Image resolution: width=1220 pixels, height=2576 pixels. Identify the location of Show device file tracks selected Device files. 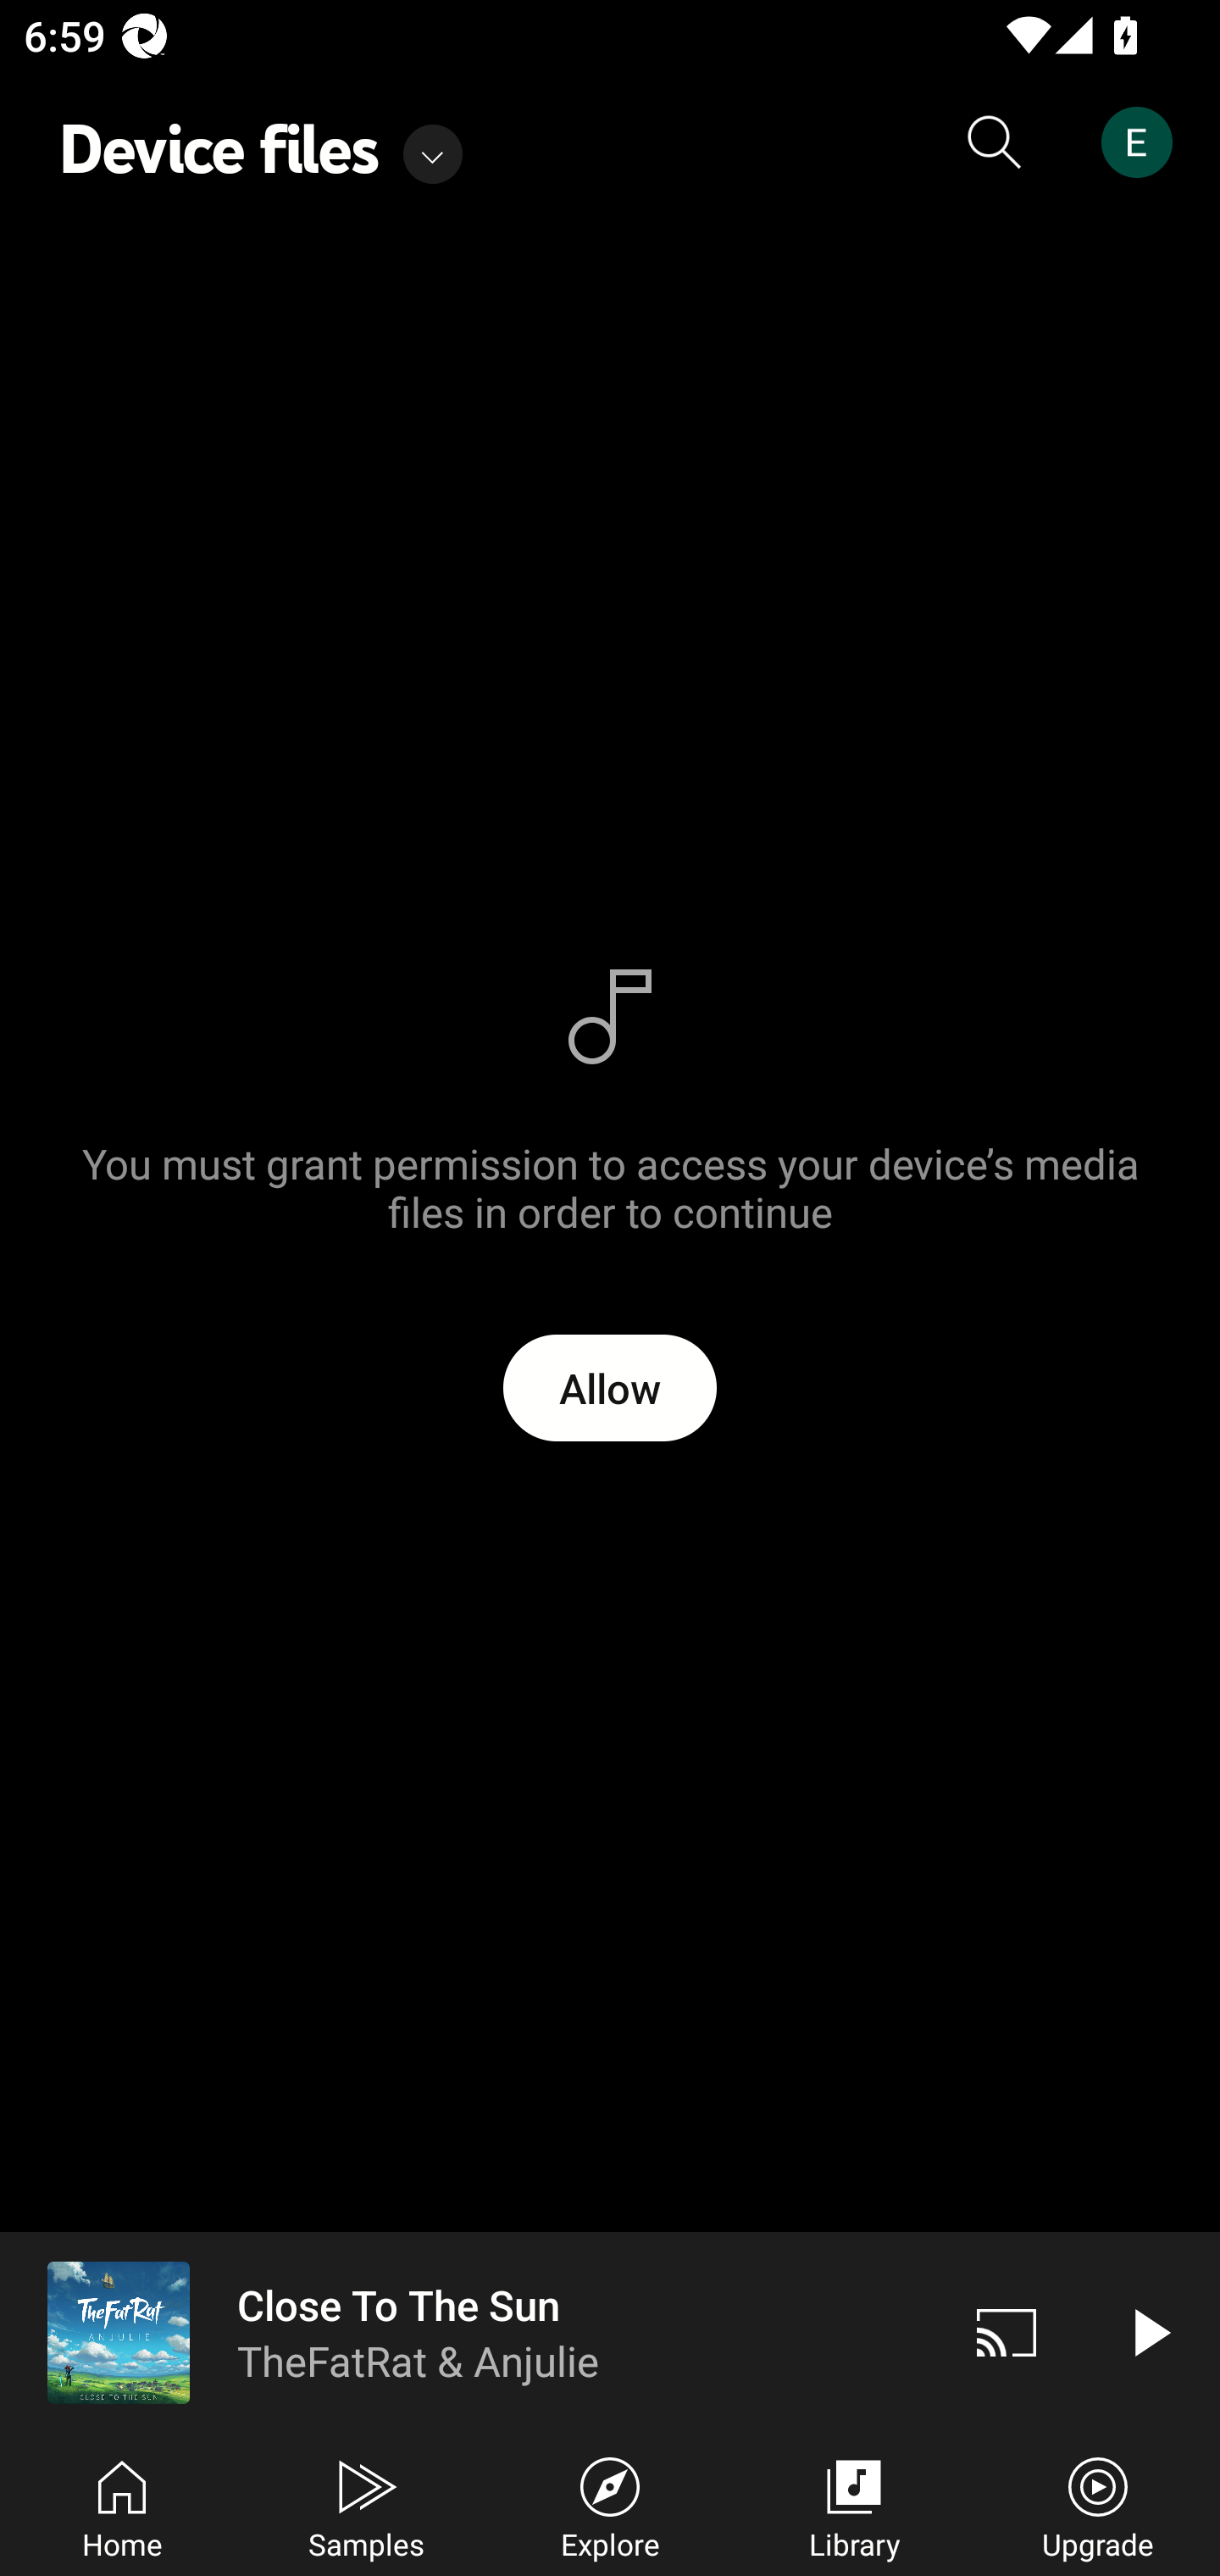
(261, 142).